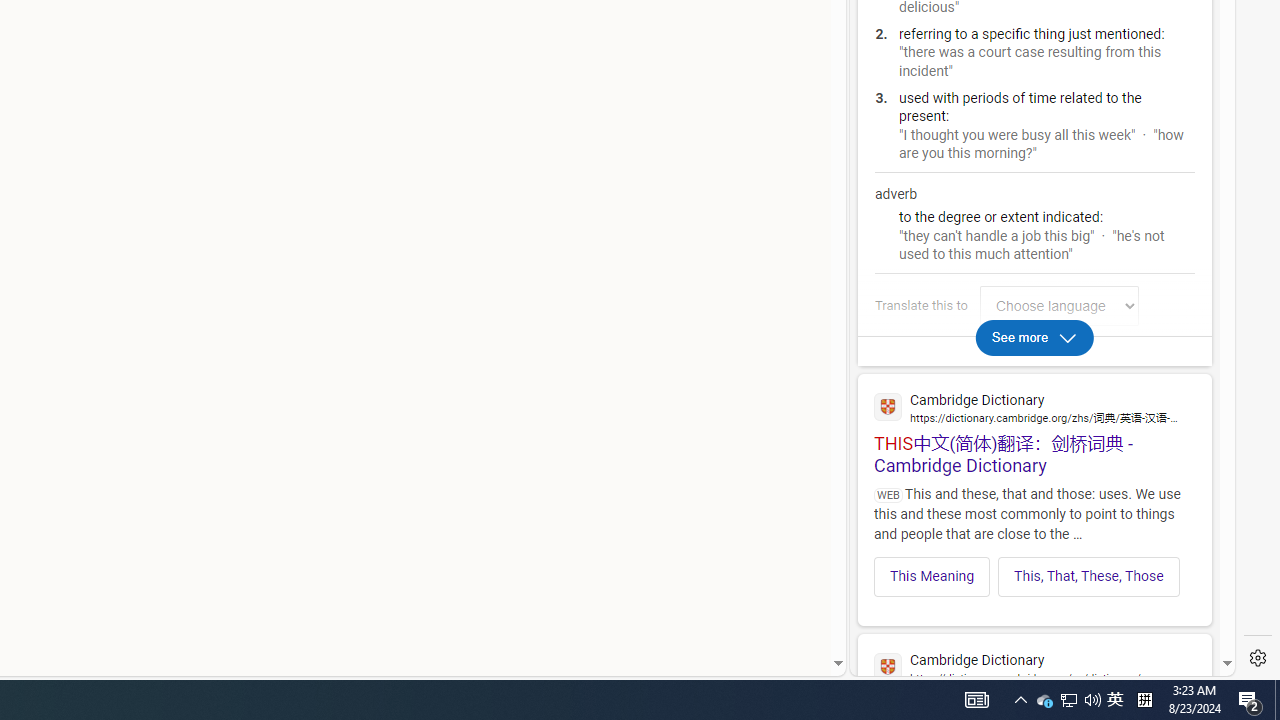 Image resolution: width=1280 pixels, height=720 pixels. What do you see at coordinates (1034, 570) in the screenshot?
I see `This MeaningThis, That, These, Those` at bounding box center [1034, 570].